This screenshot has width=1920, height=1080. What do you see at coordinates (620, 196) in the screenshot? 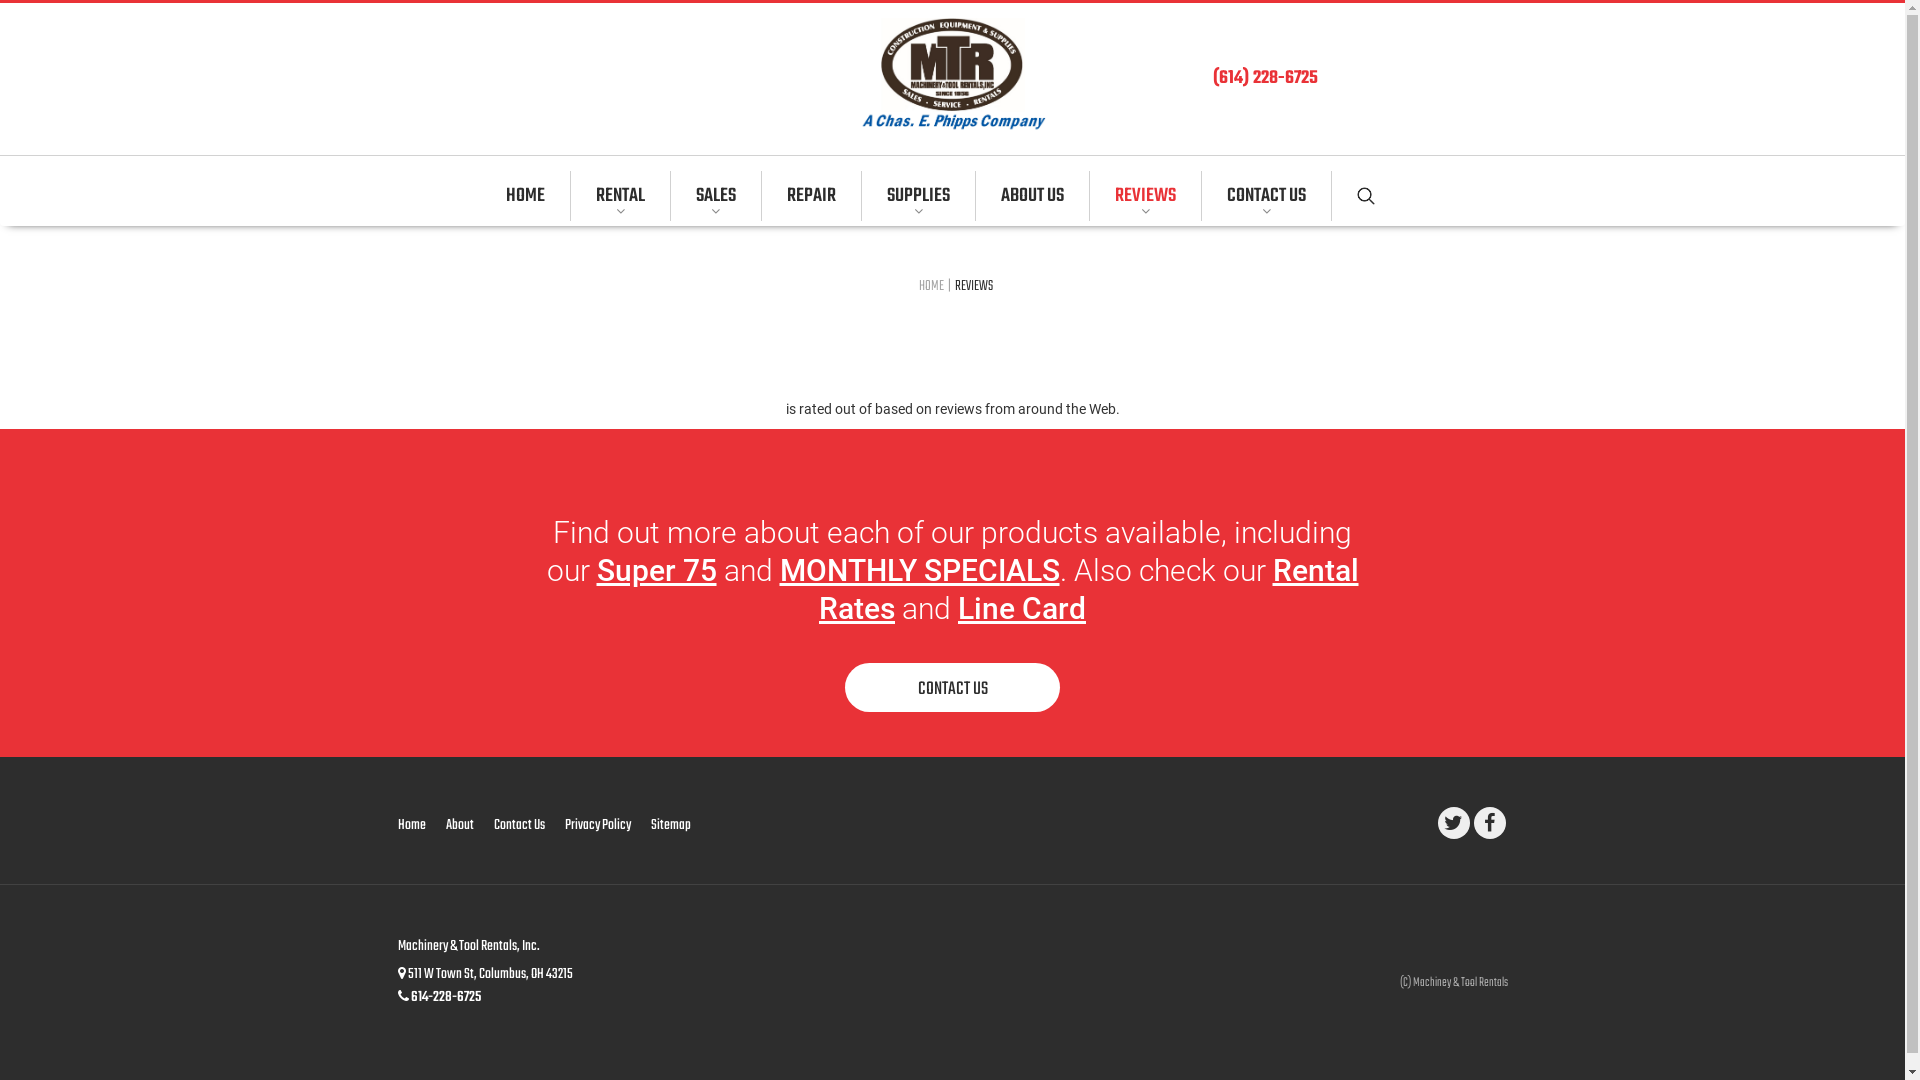
I see `RENTAL` at bounding box center [620, 196].